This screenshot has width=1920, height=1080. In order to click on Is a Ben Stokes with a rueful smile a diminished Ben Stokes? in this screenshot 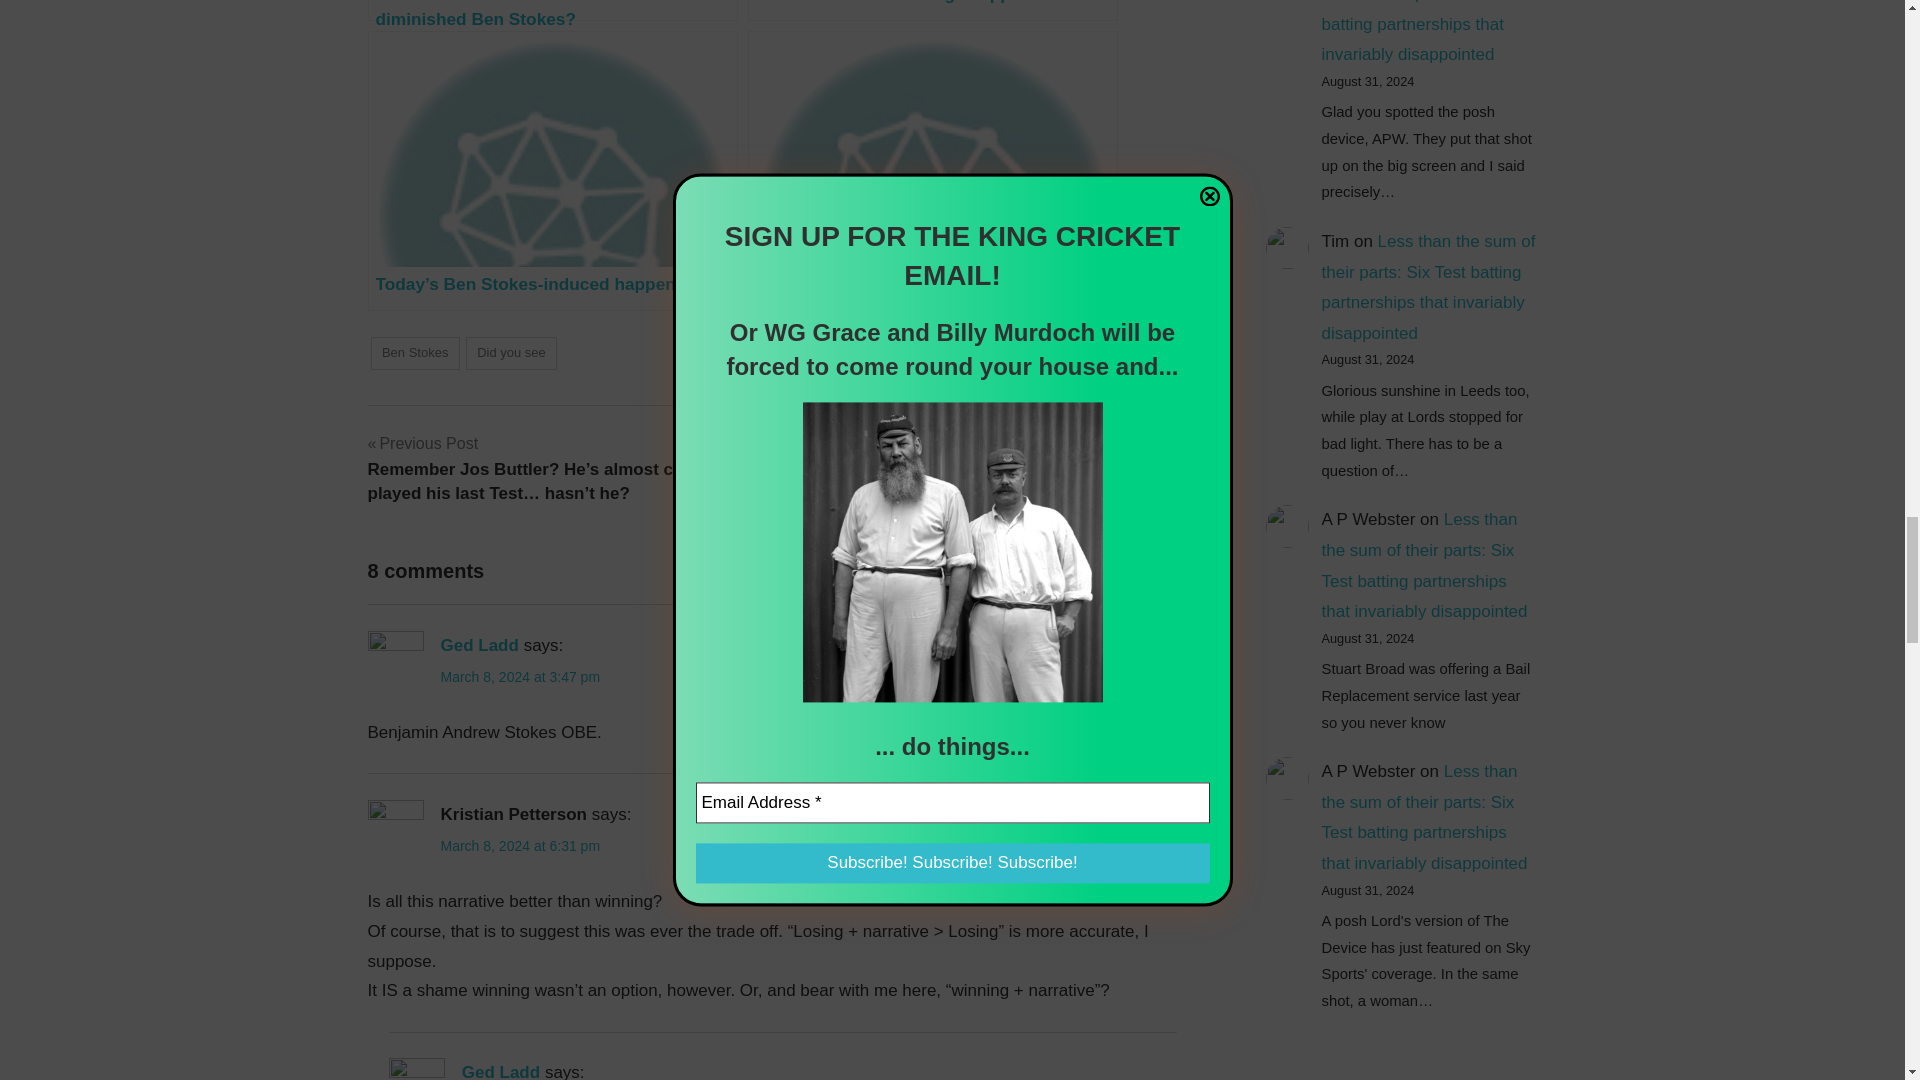, I will do `click(552, 10)`.